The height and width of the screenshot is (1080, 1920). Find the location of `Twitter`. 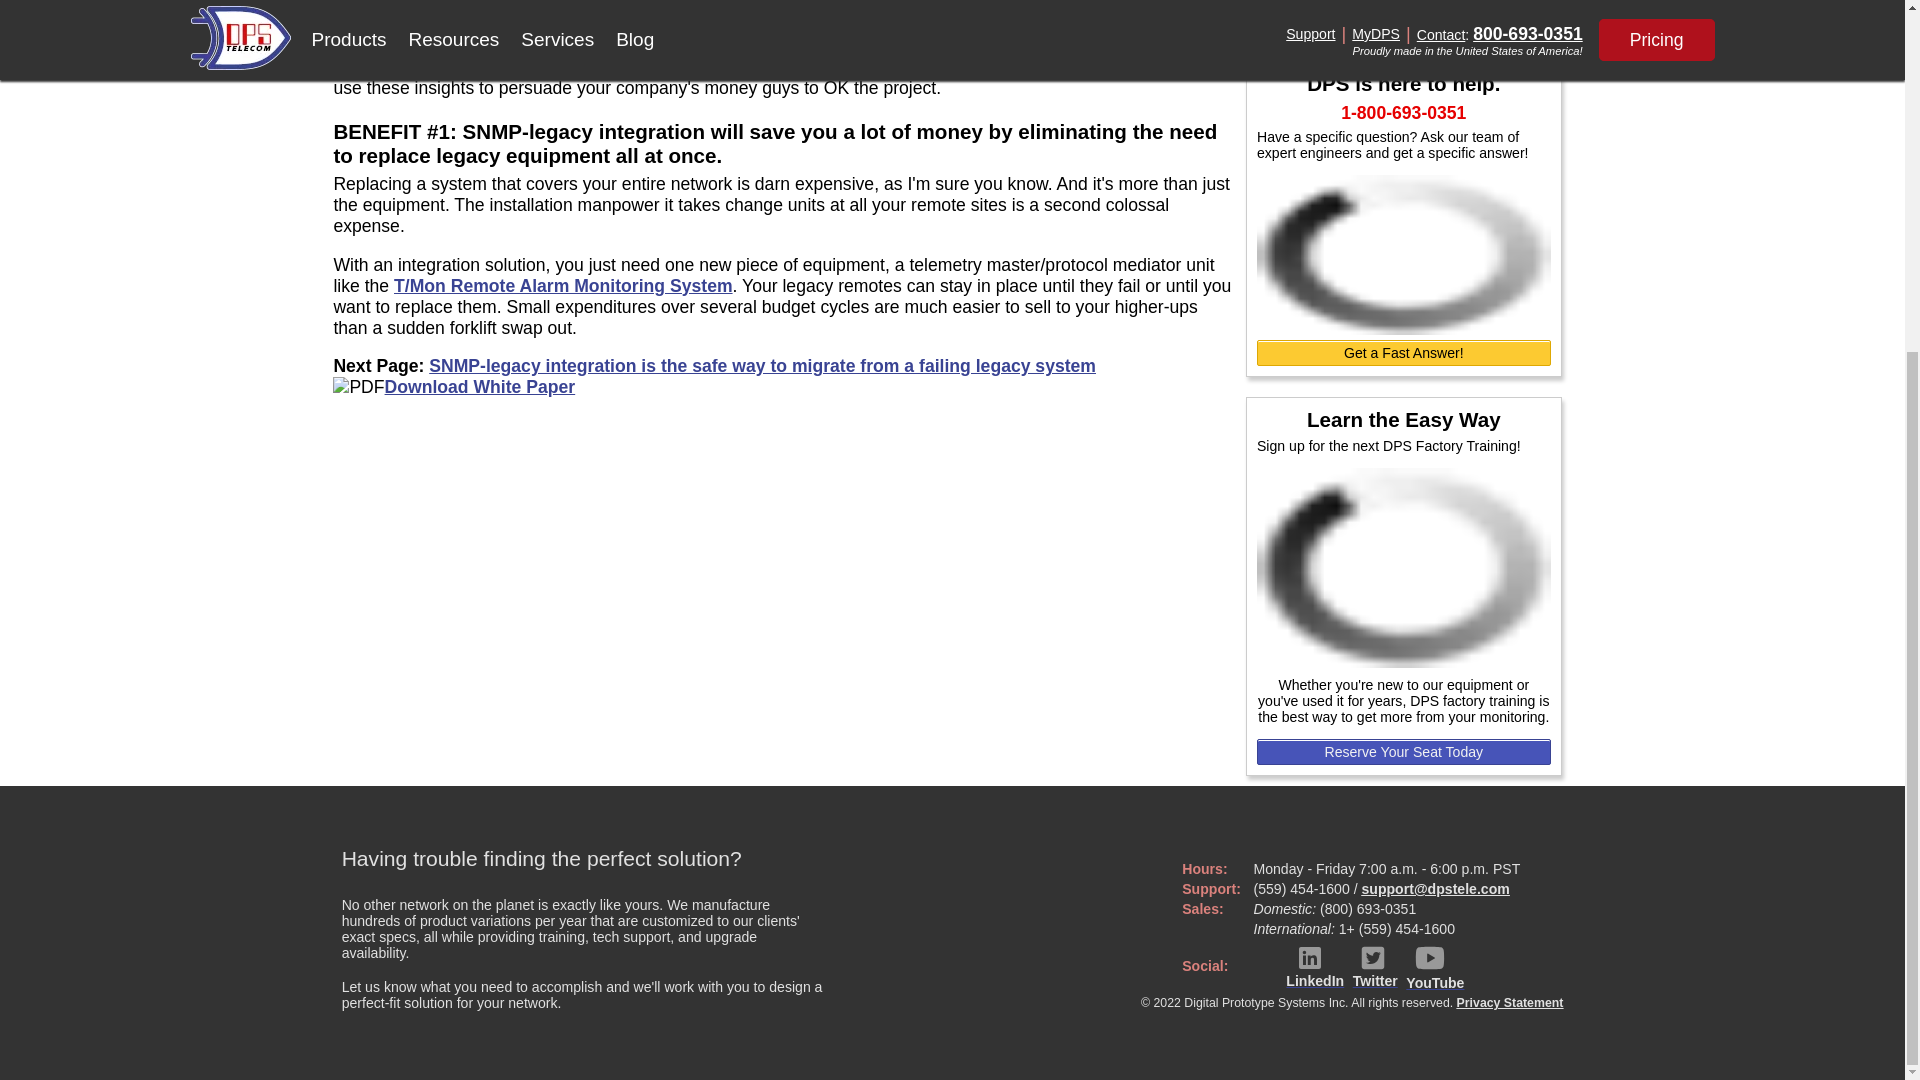

Twitter is located at coordinates (1375, 966).